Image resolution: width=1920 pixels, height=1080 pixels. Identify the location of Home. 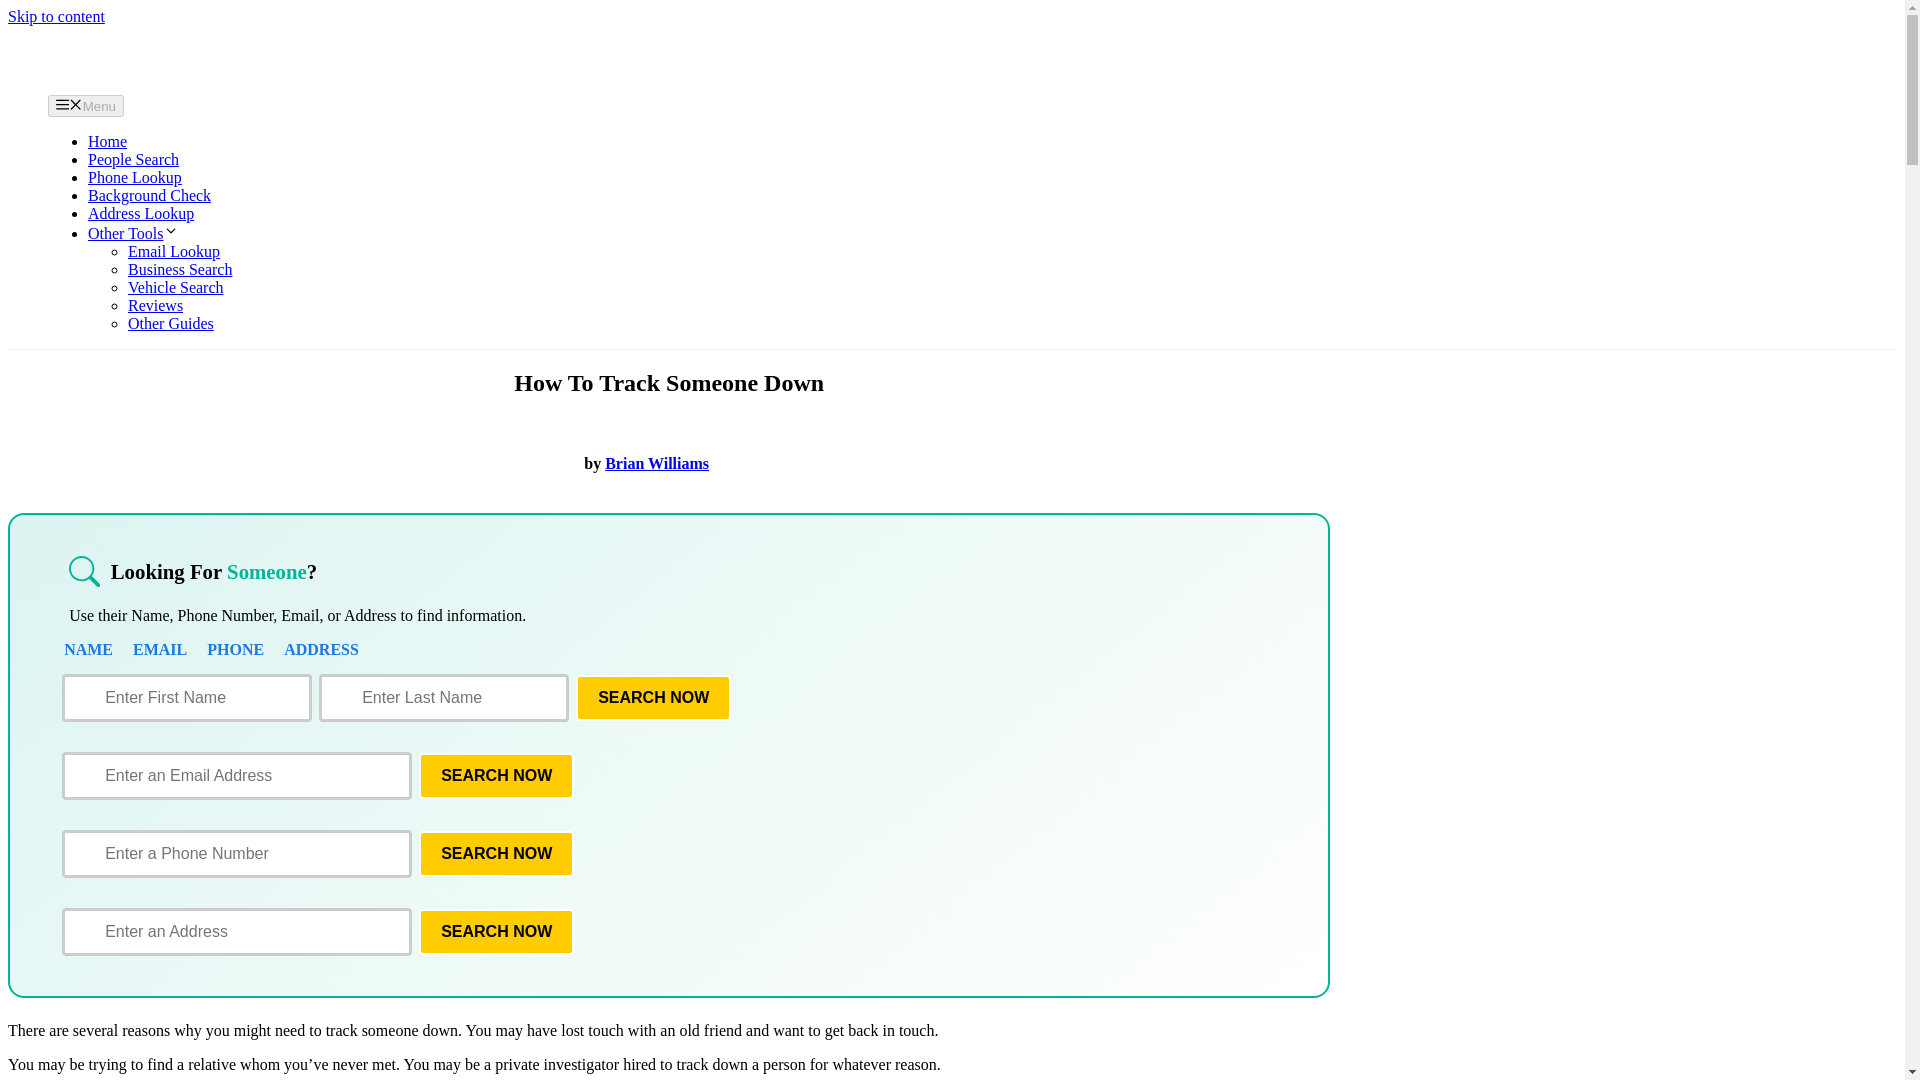
(107, 141).